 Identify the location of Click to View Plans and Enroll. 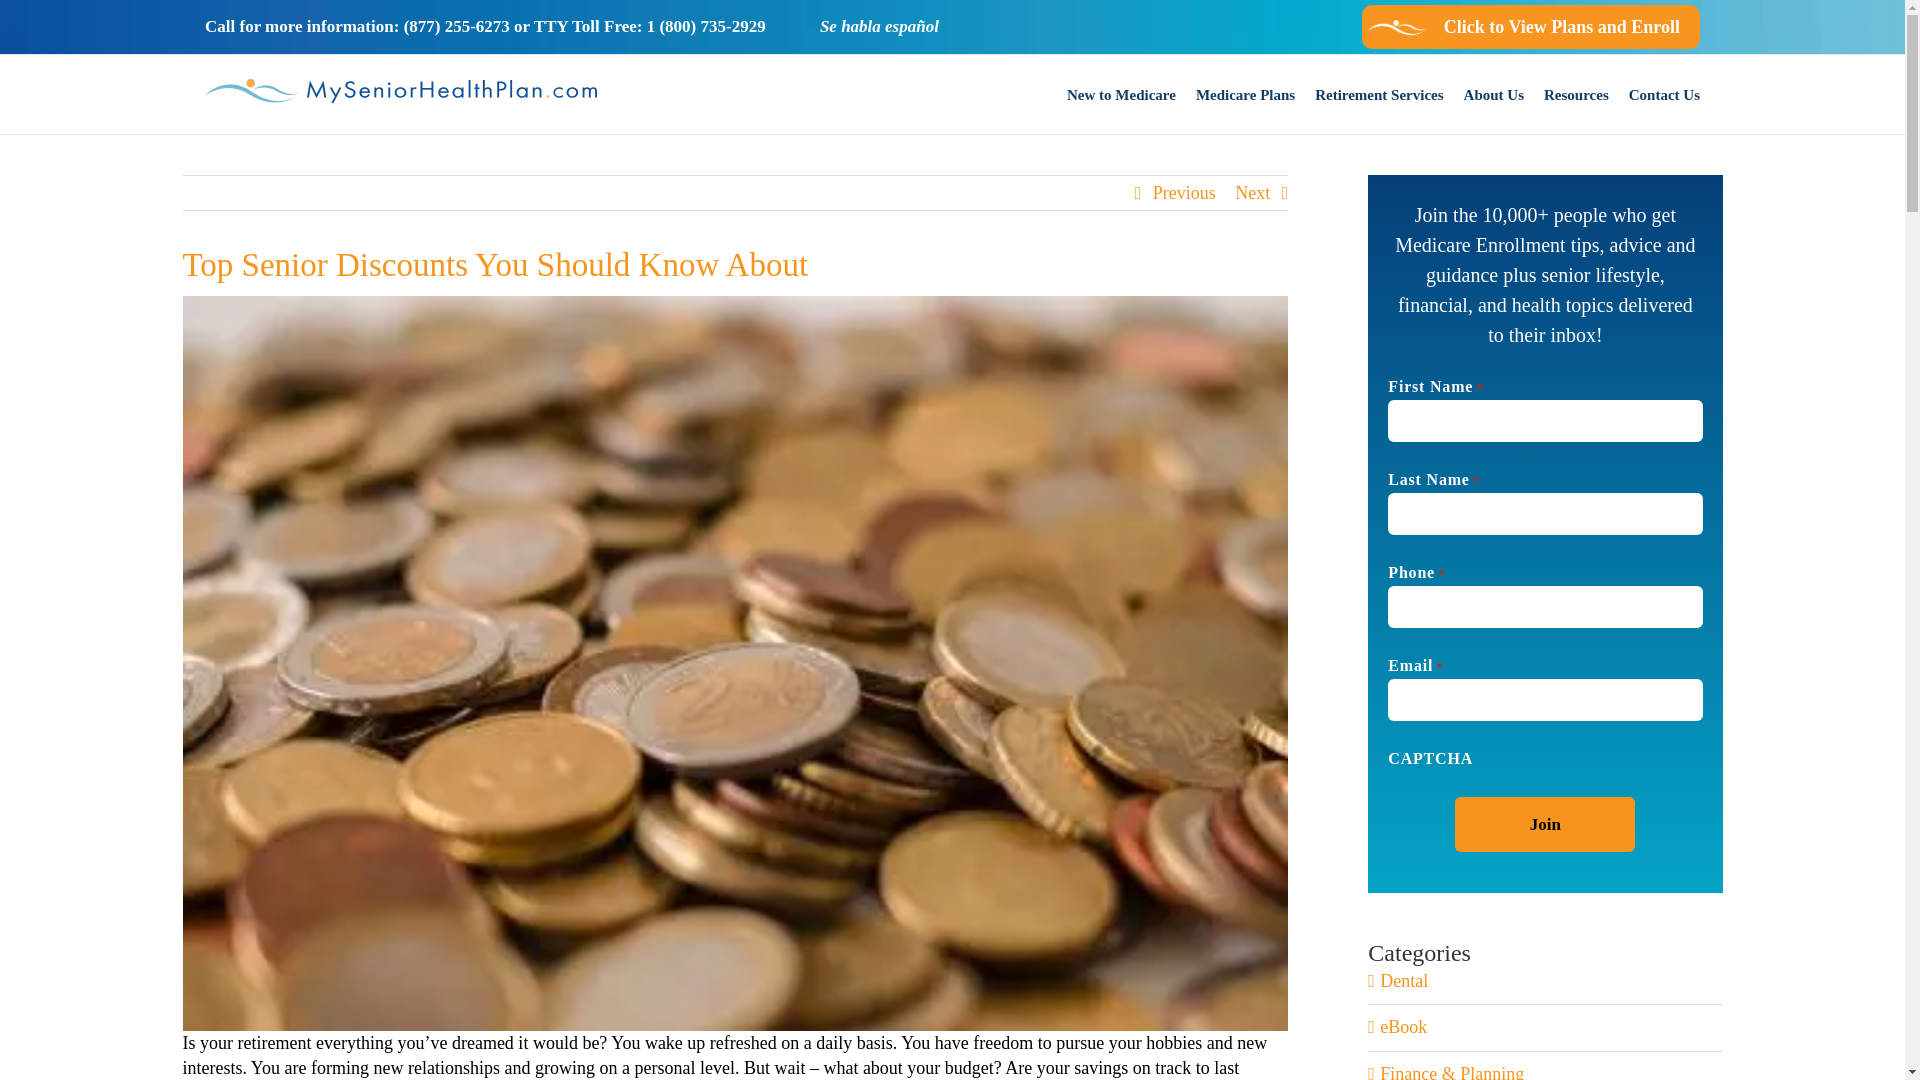
(1530, 26).